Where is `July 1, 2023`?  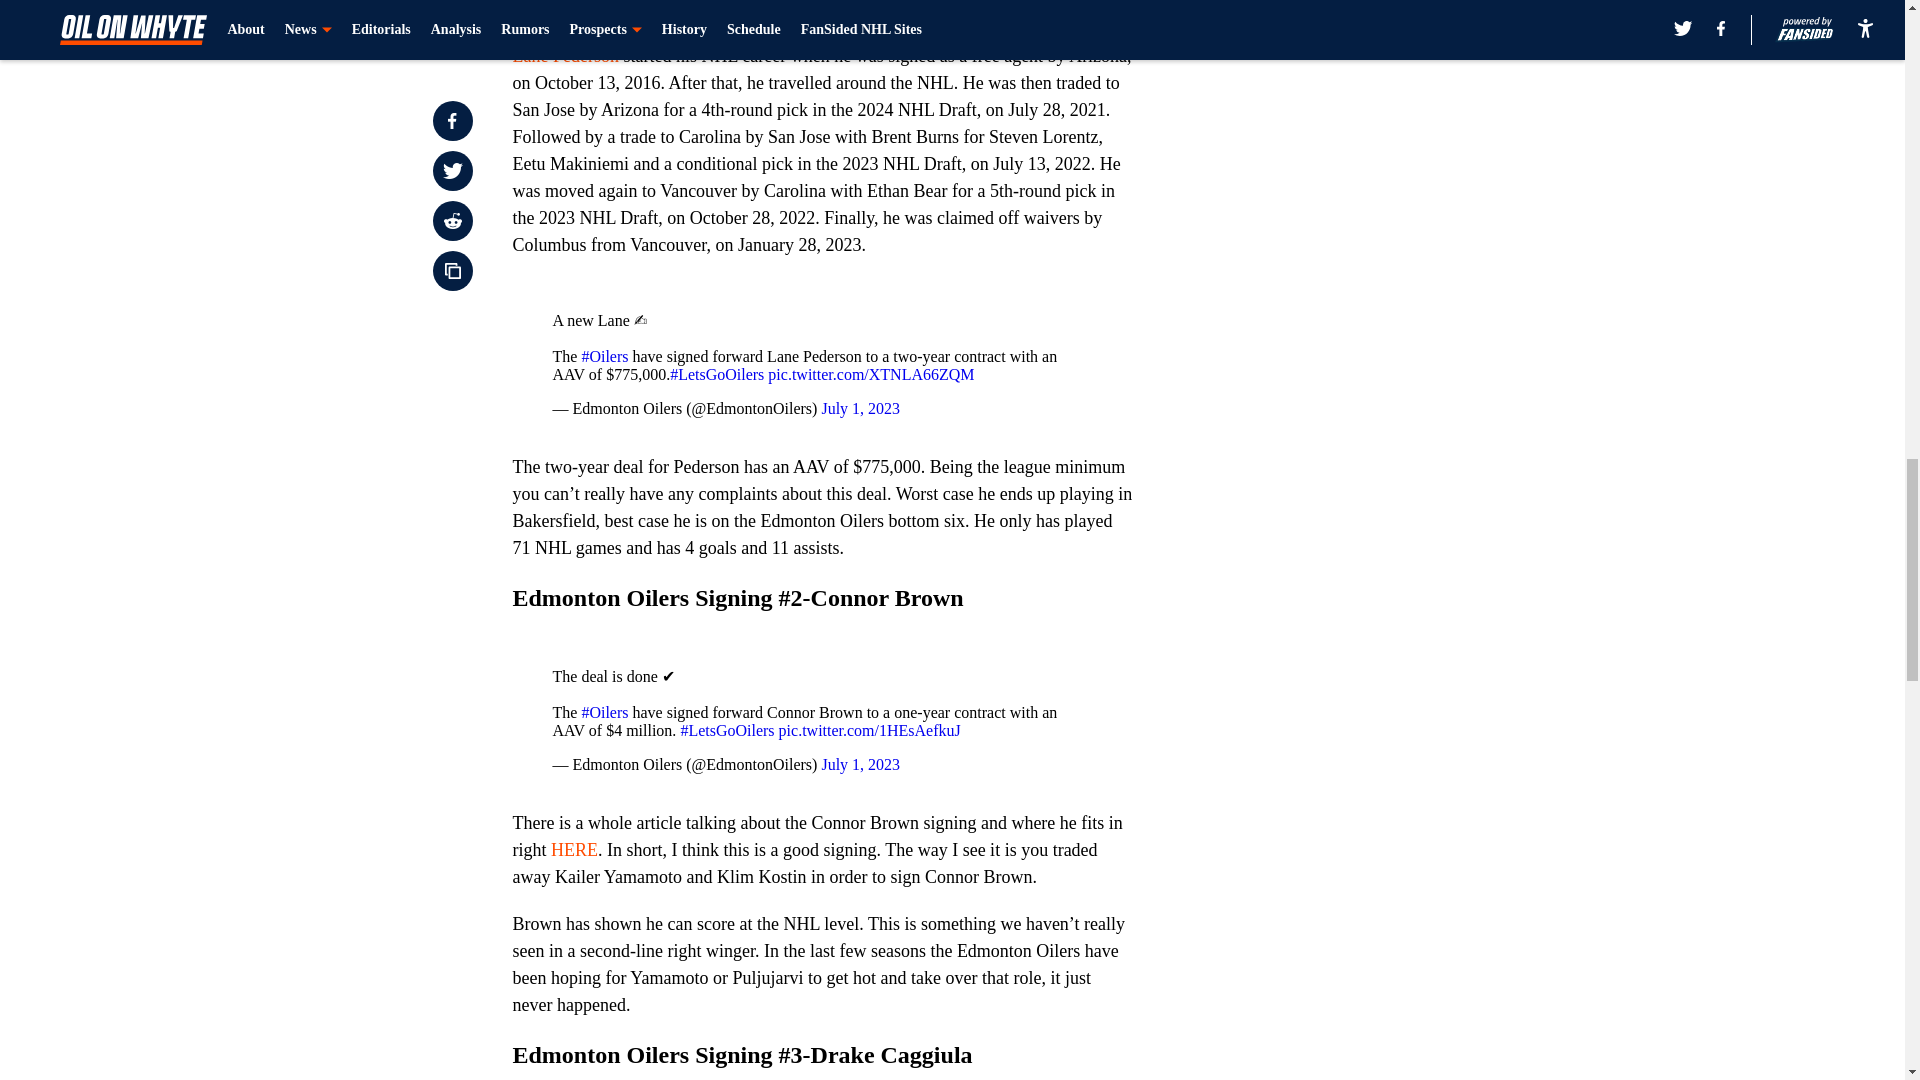 July 1, 2023 is located at coordinates (860, 764).